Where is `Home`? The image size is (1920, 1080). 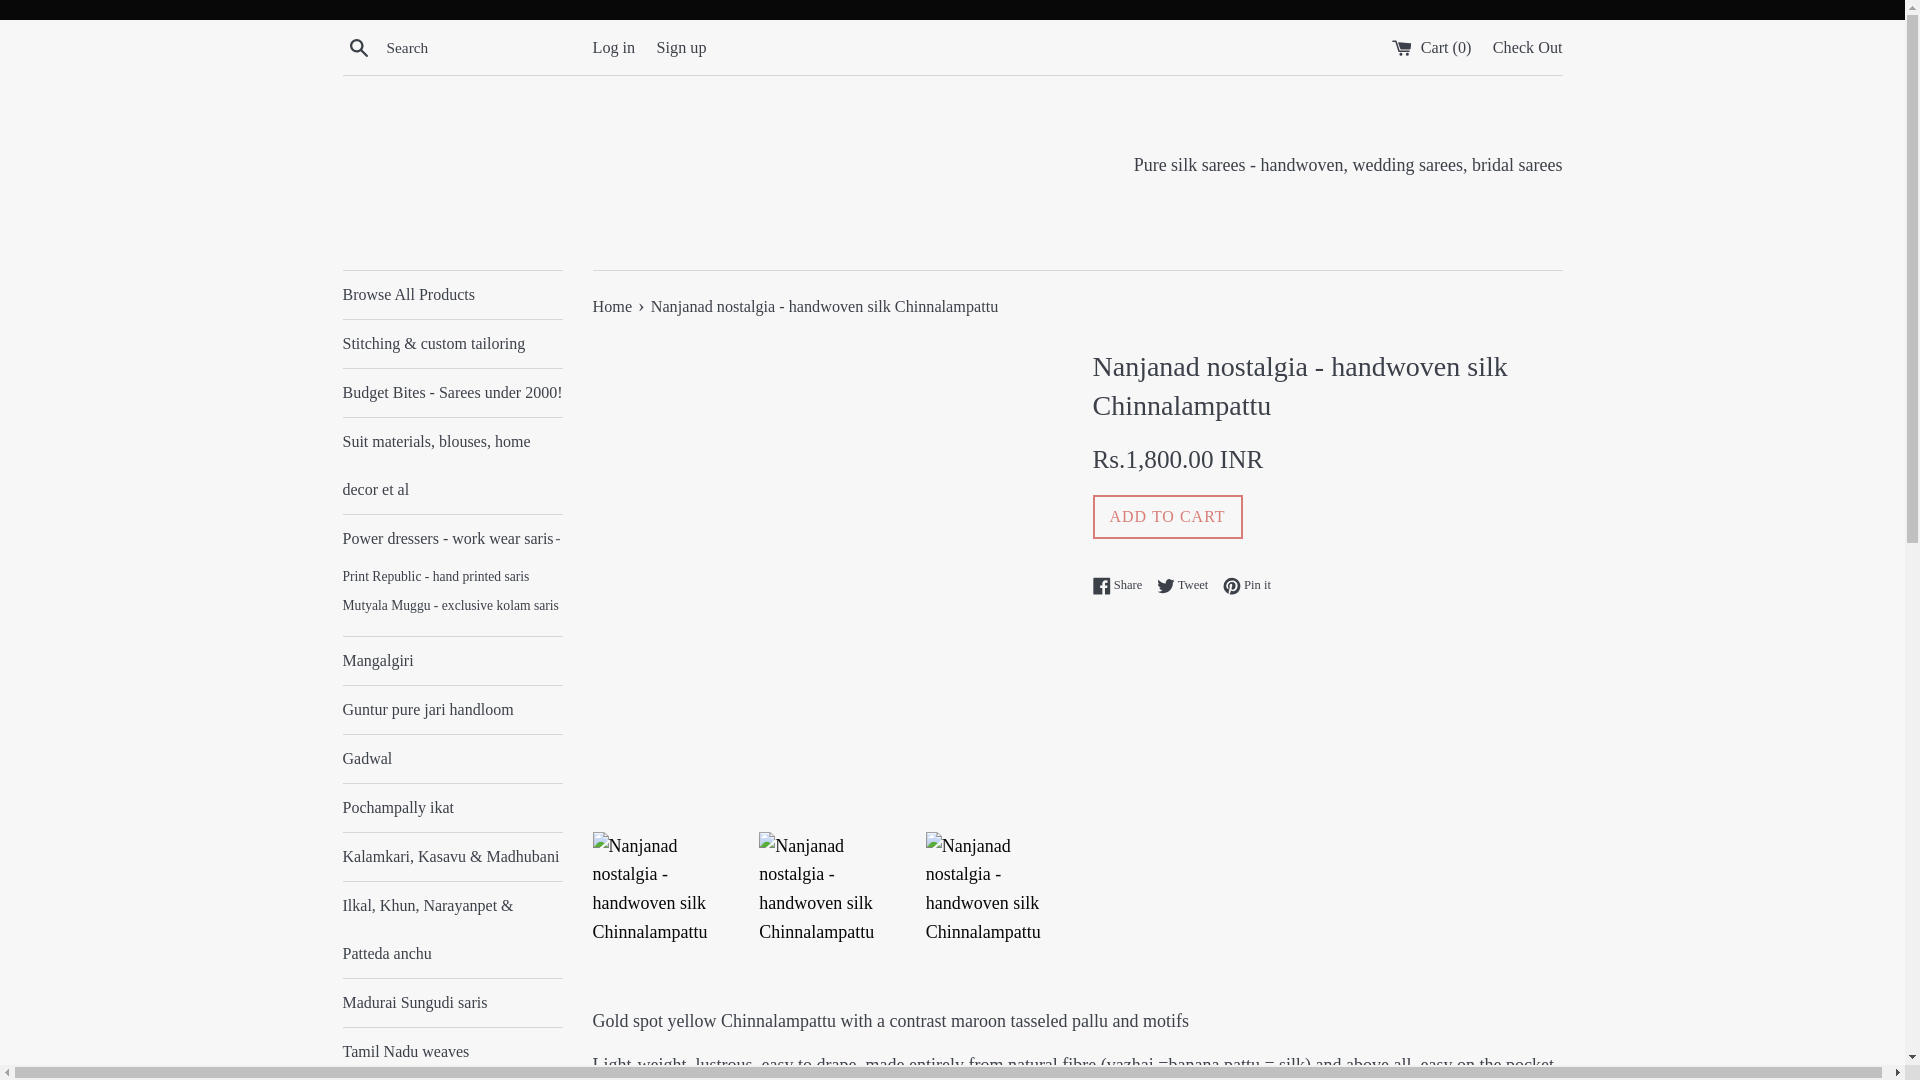
Home is located at coordinates (613, 307).